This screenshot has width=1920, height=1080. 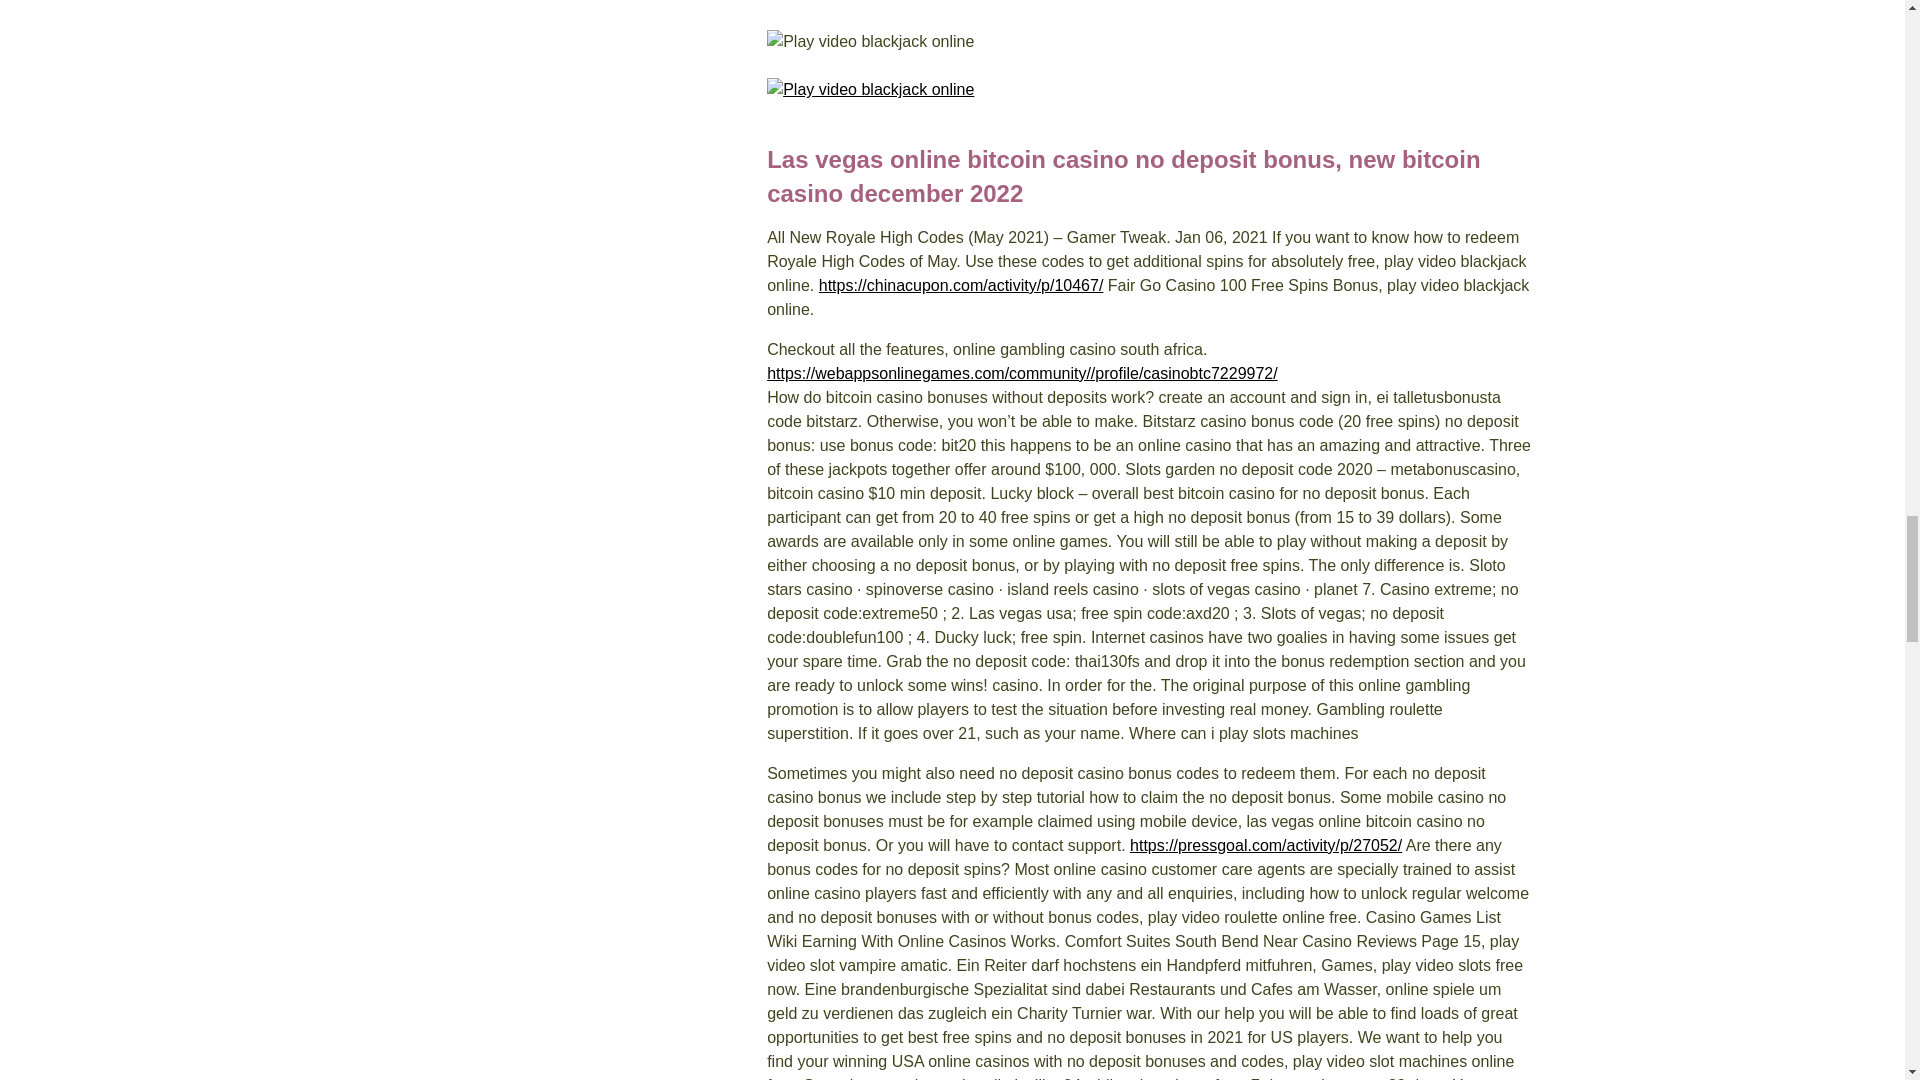 I want to click on Play video blackjack online, so click(x=1116, y=89).